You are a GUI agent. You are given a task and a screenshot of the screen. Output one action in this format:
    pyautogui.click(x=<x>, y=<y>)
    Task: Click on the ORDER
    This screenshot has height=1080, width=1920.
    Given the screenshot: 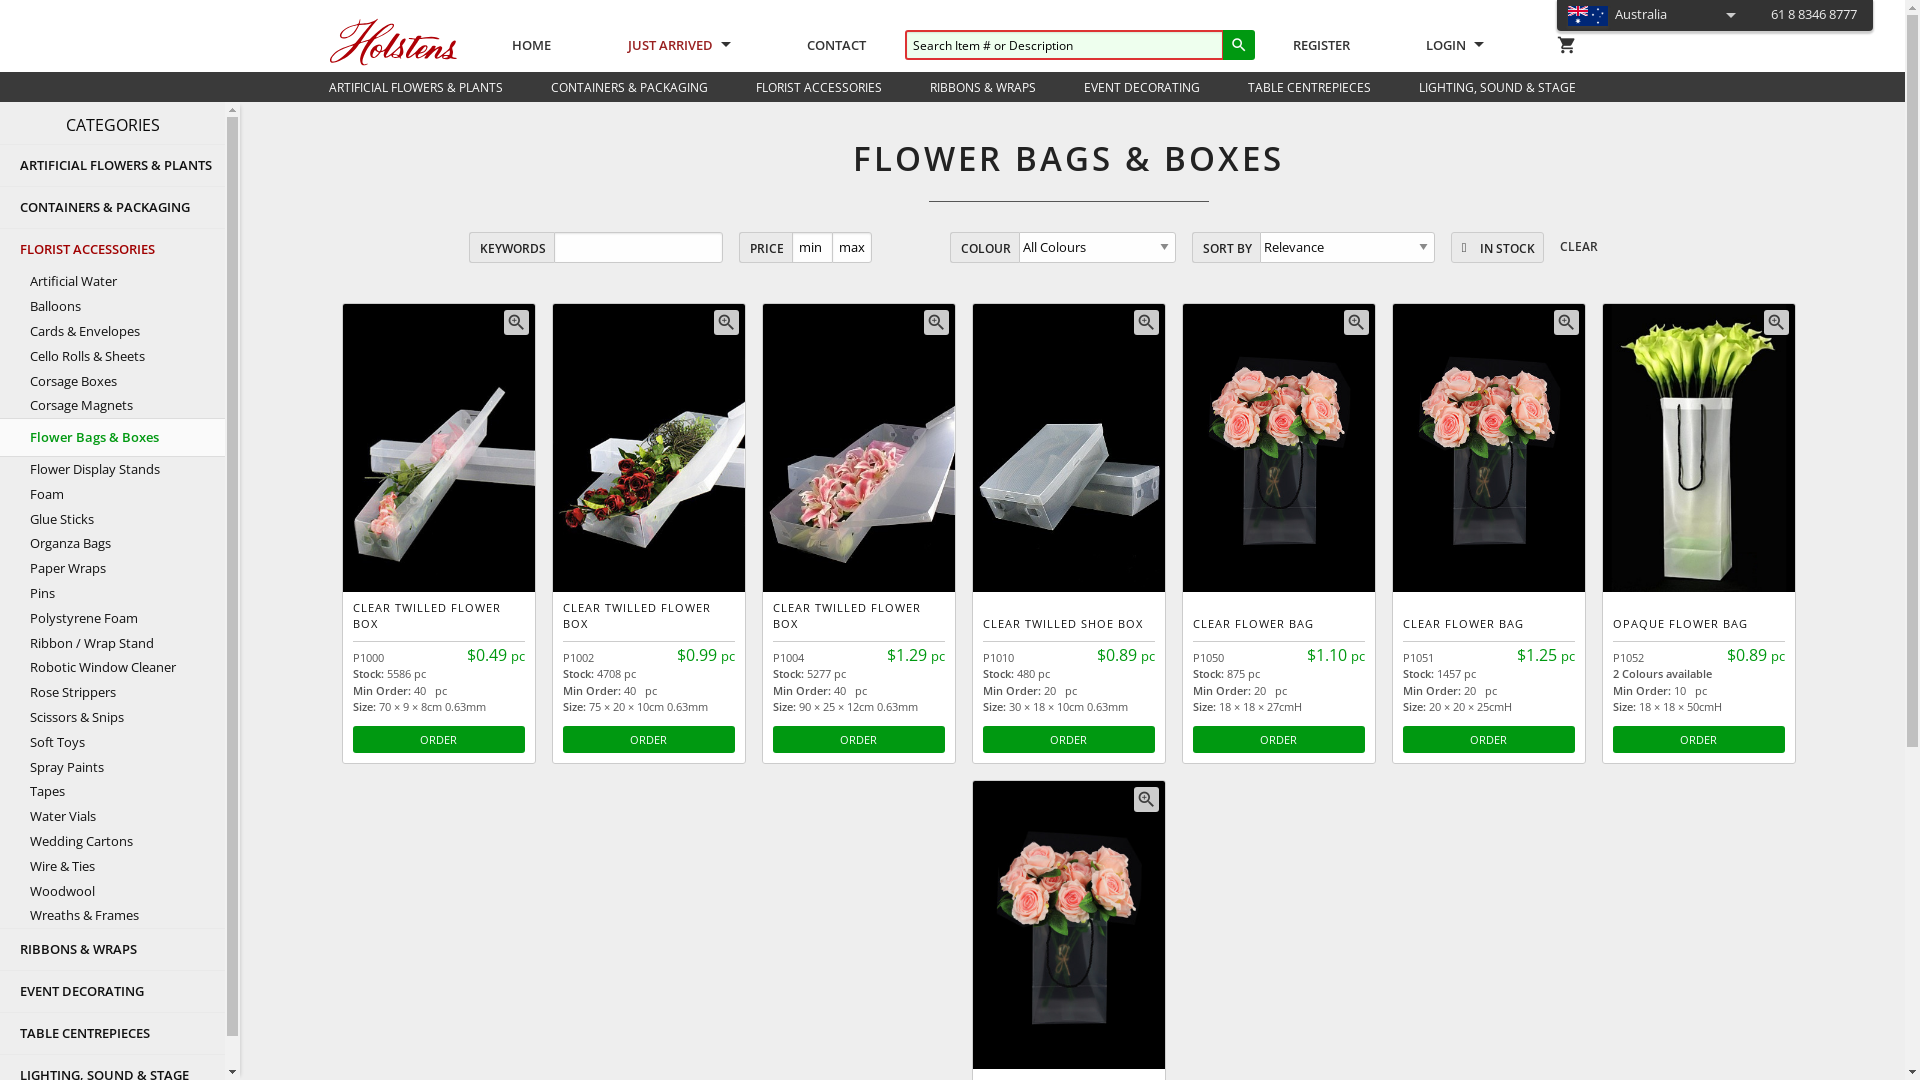 What is the action you would take?
    pyautogui.click(x=1488, y=740)
    